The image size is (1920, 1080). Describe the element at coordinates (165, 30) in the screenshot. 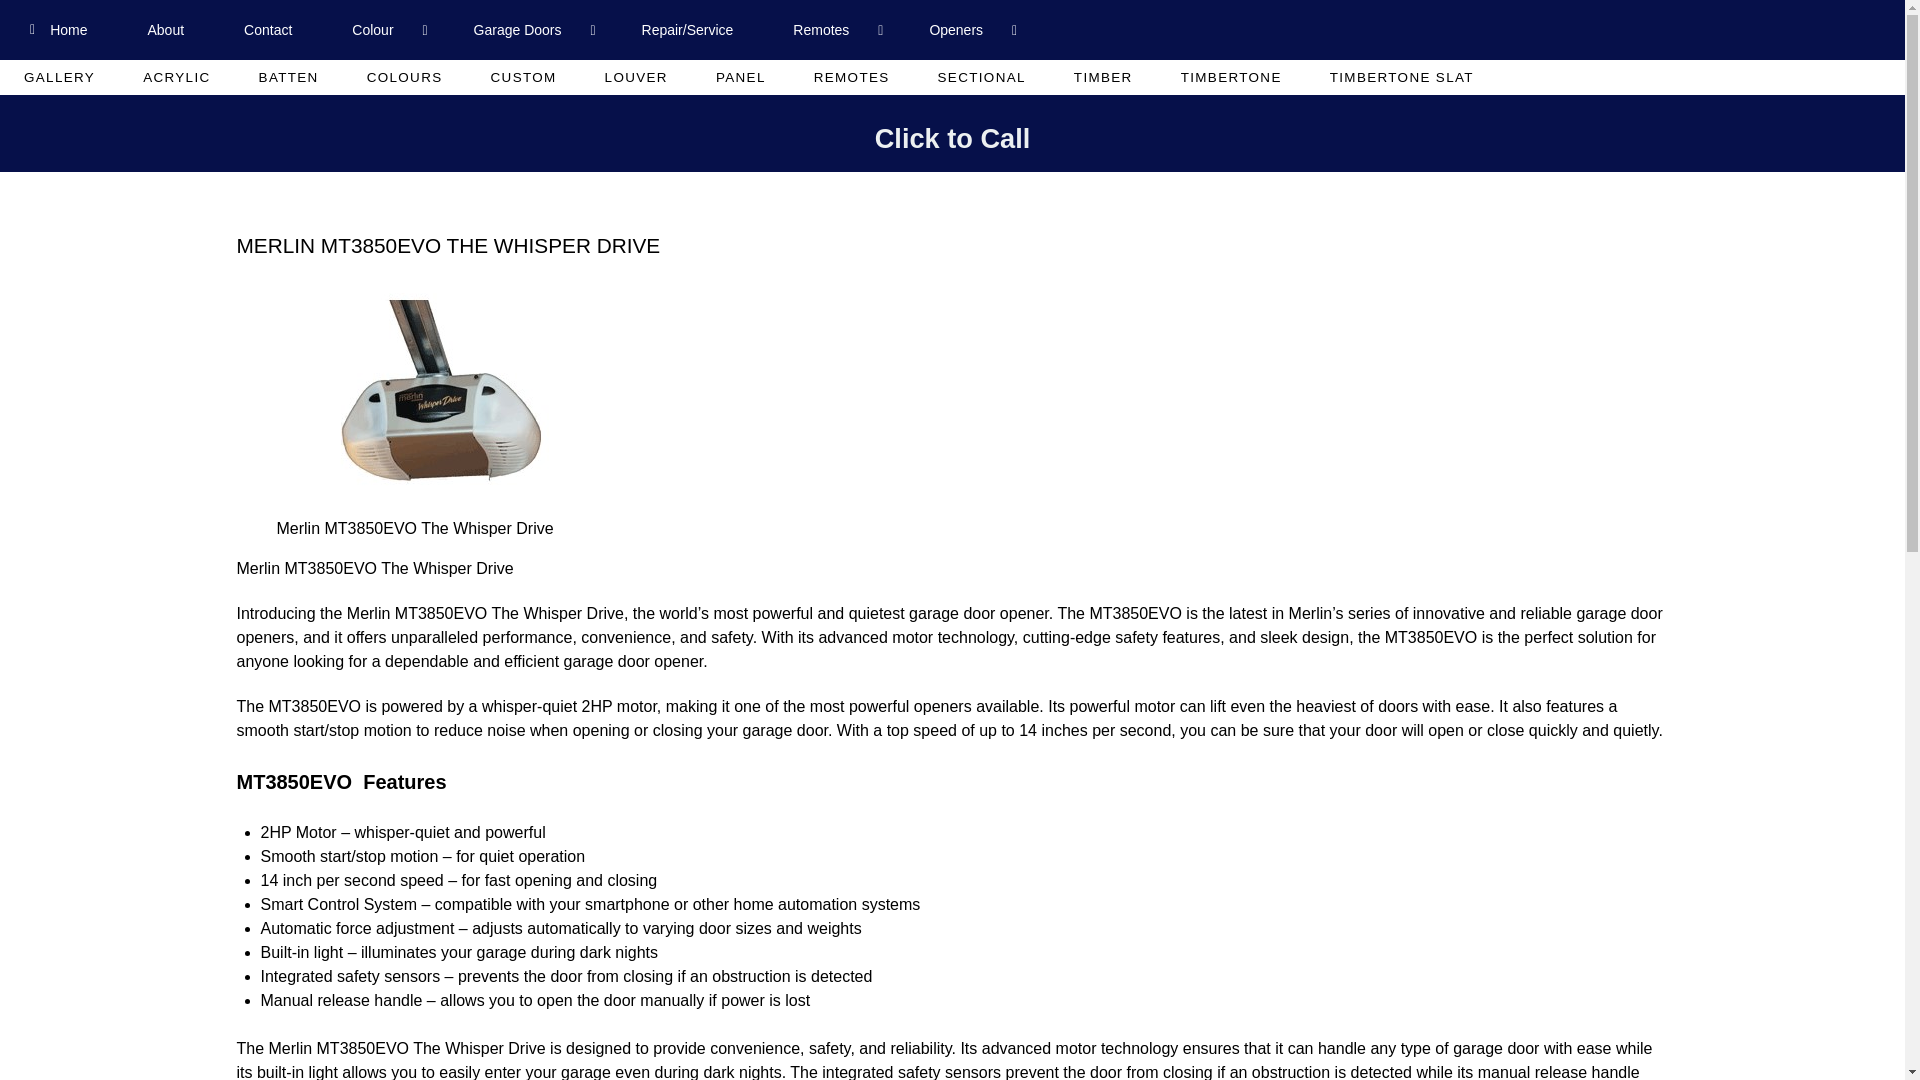

I see `About` at that location.